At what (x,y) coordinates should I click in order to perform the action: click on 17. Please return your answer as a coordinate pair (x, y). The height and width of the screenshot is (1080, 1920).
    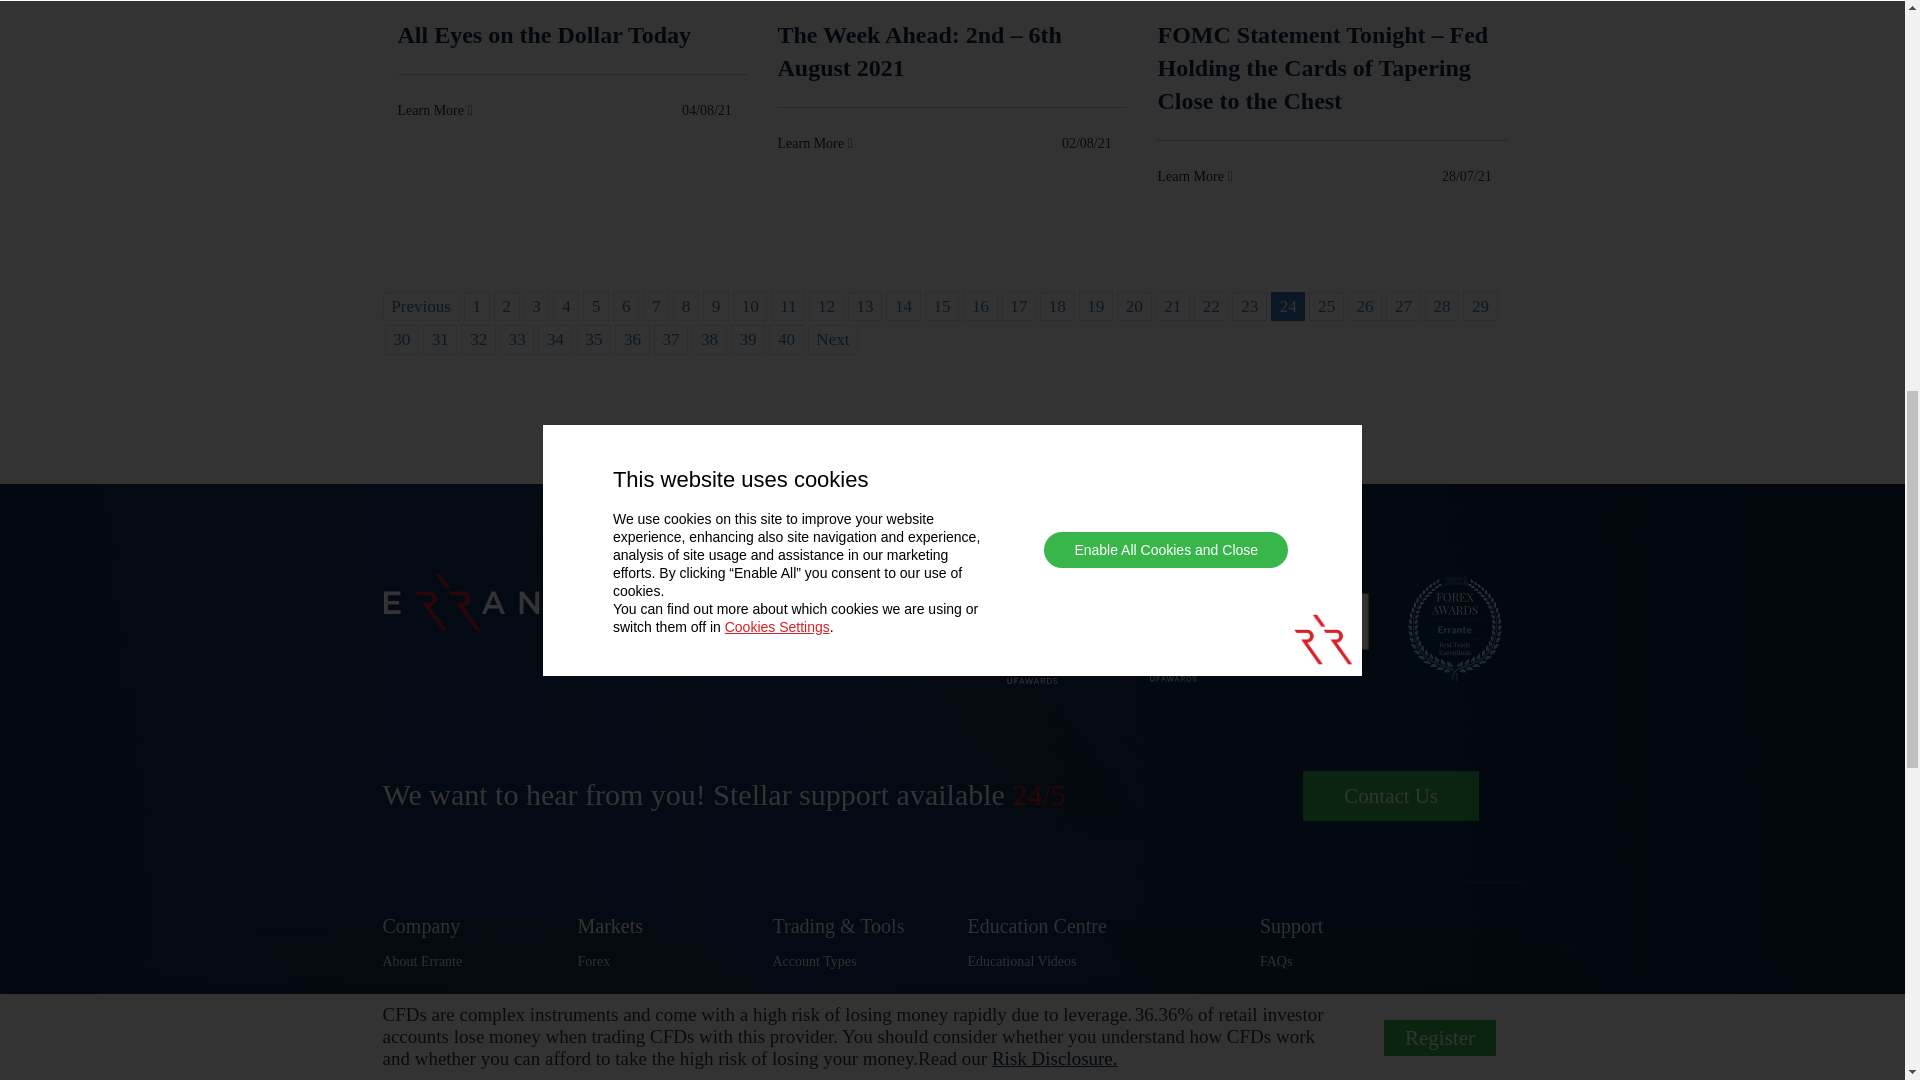
    Looking at the image, I should click on (1019, 306).